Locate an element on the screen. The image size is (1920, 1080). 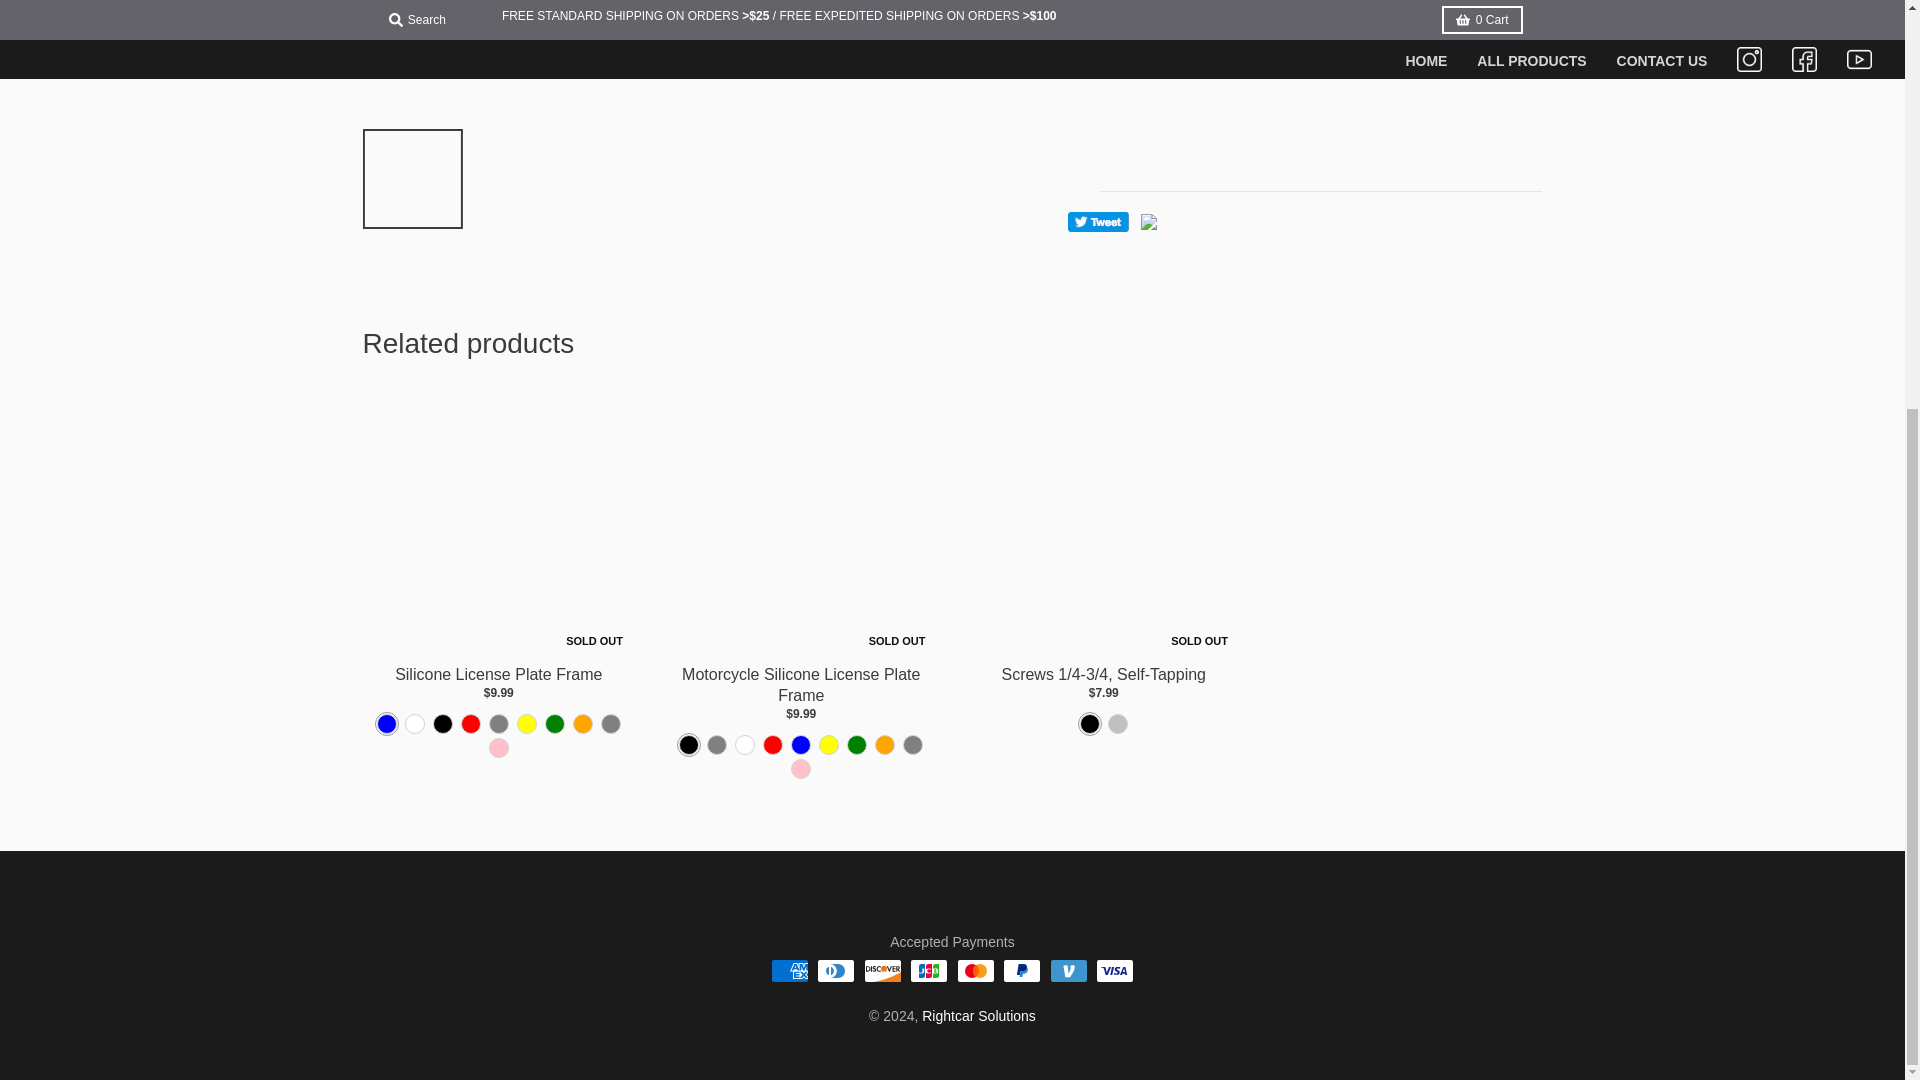
Grey is located at coordinates (498, 723).